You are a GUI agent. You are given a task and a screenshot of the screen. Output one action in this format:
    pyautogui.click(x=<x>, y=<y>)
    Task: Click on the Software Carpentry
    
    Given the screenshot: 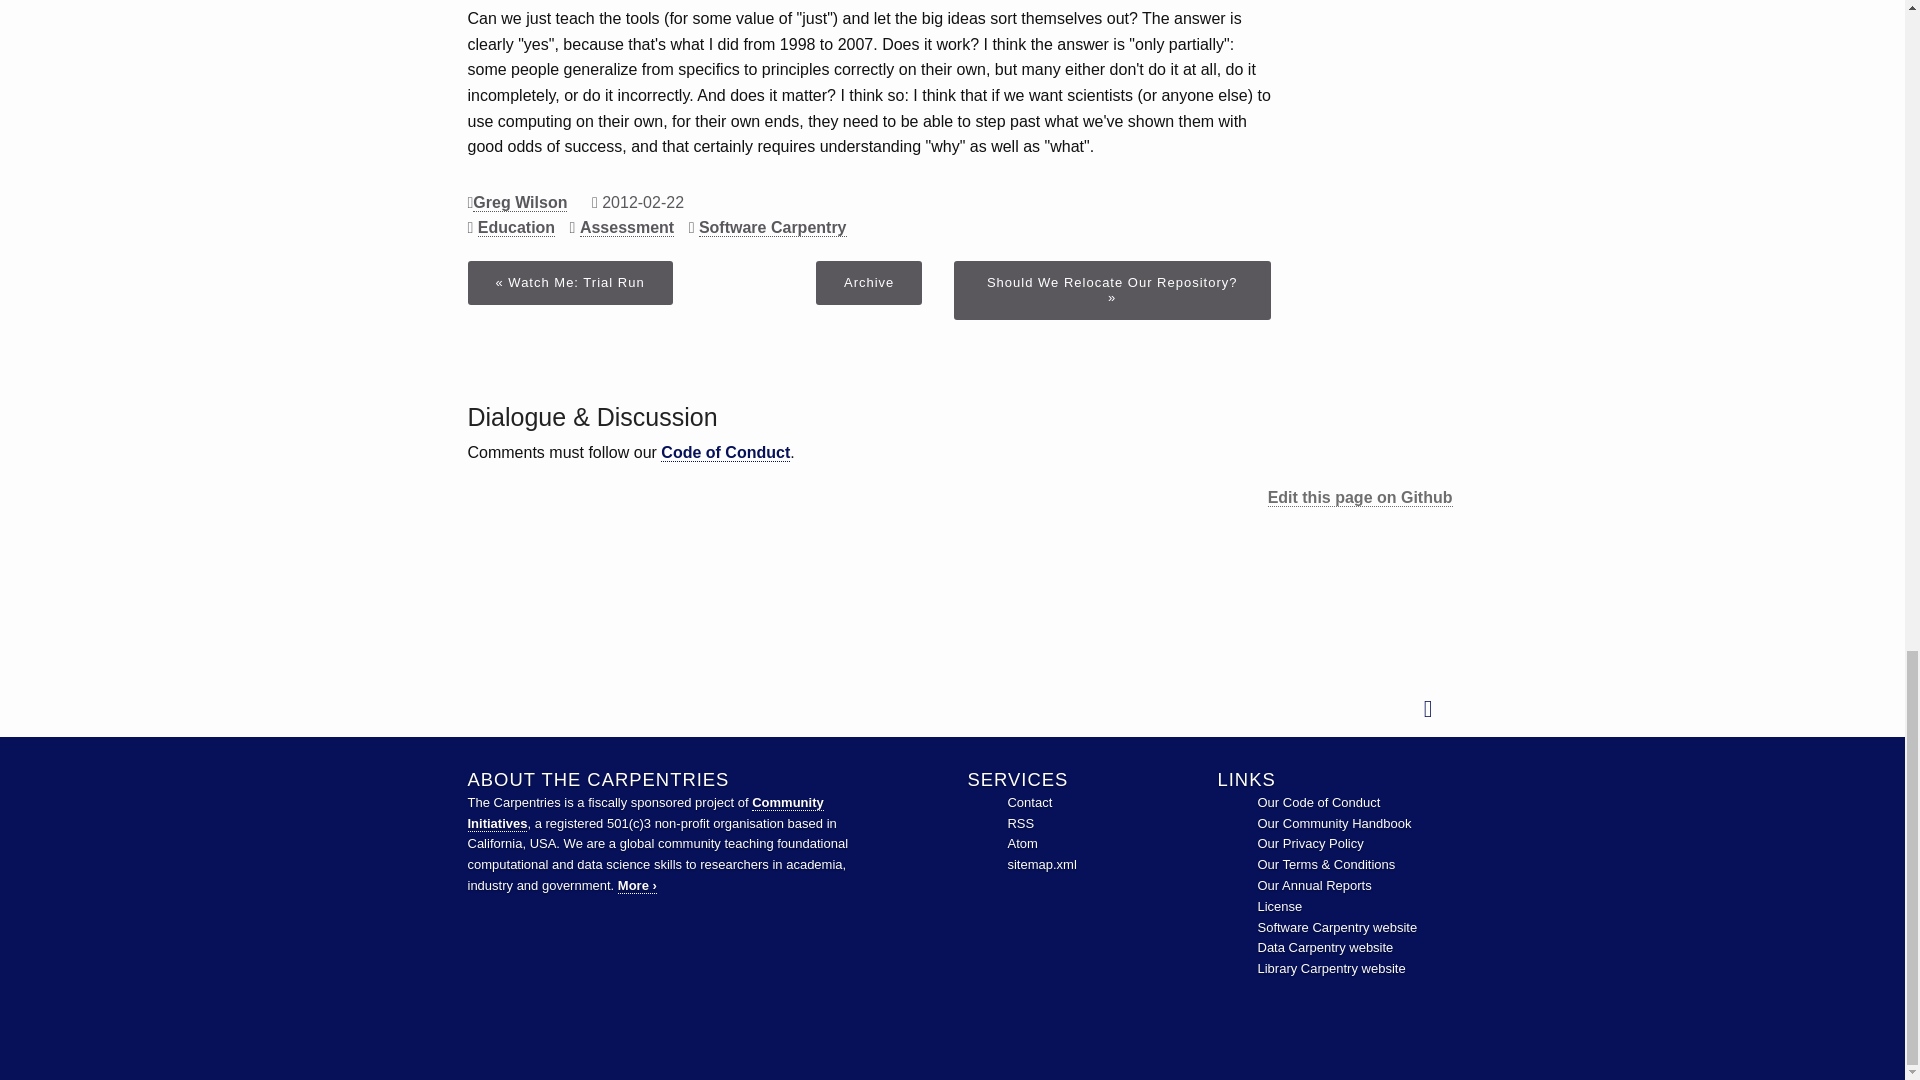 What is the action you would take?
    pyautogui.click(x=1338, y=928)
    